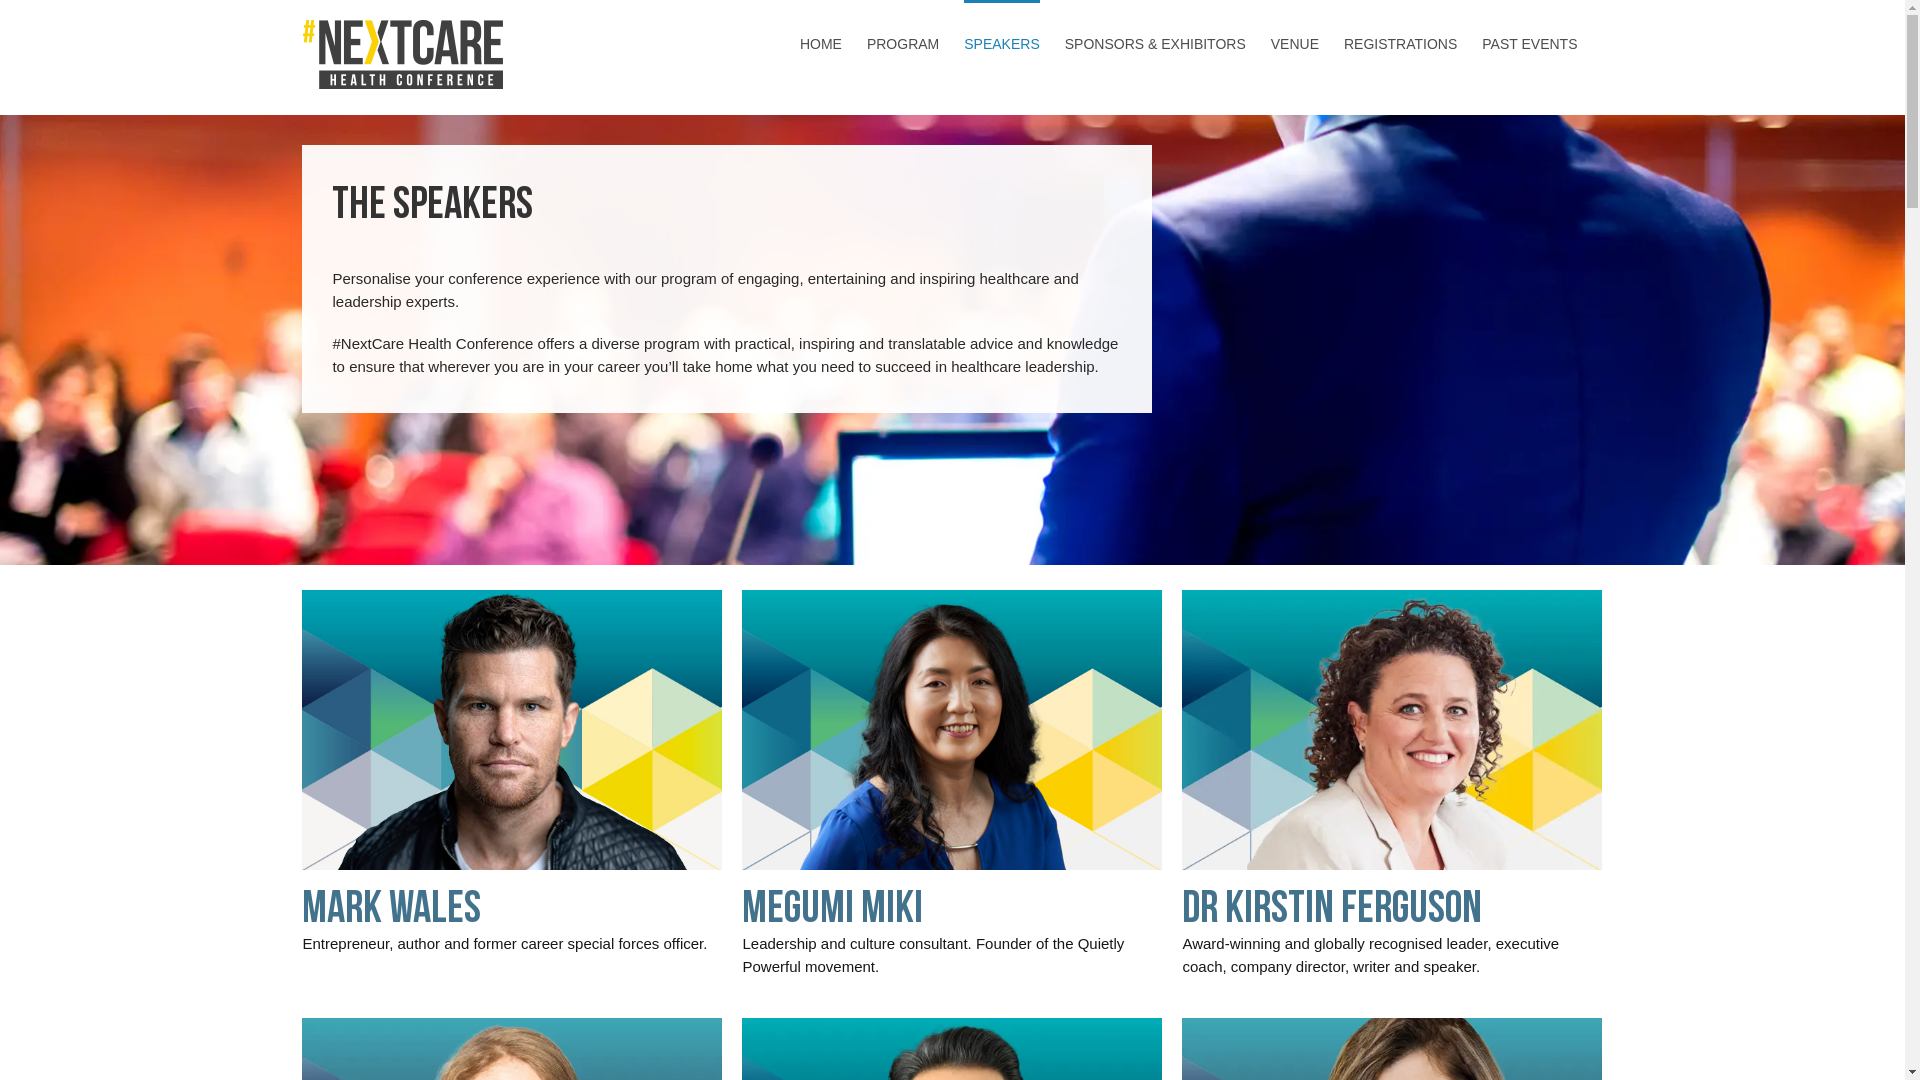  Describe the element at coordinates (1332, 910) in the screenshot. I see `Dr Kirstin Ferguson` at that location.